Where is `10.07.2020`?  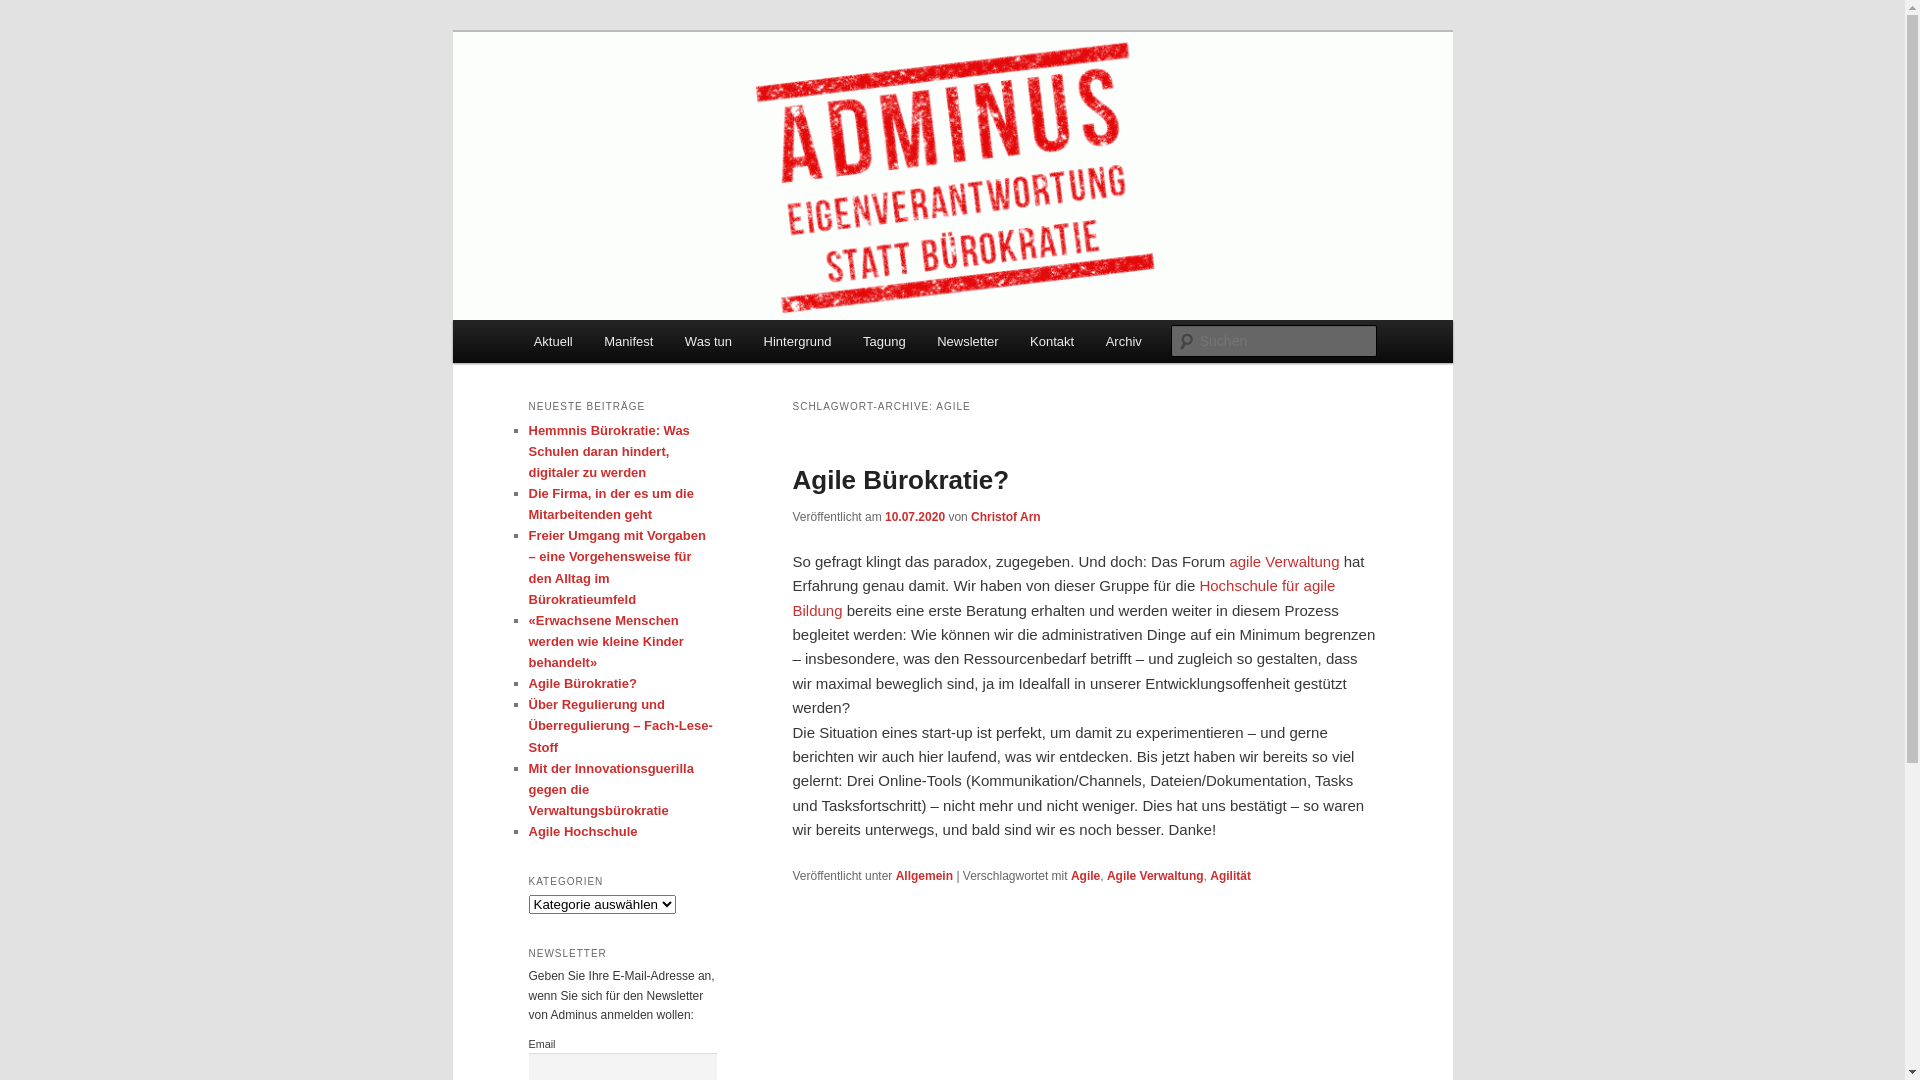
10.07.2020 is located at coordinates (915, 517).